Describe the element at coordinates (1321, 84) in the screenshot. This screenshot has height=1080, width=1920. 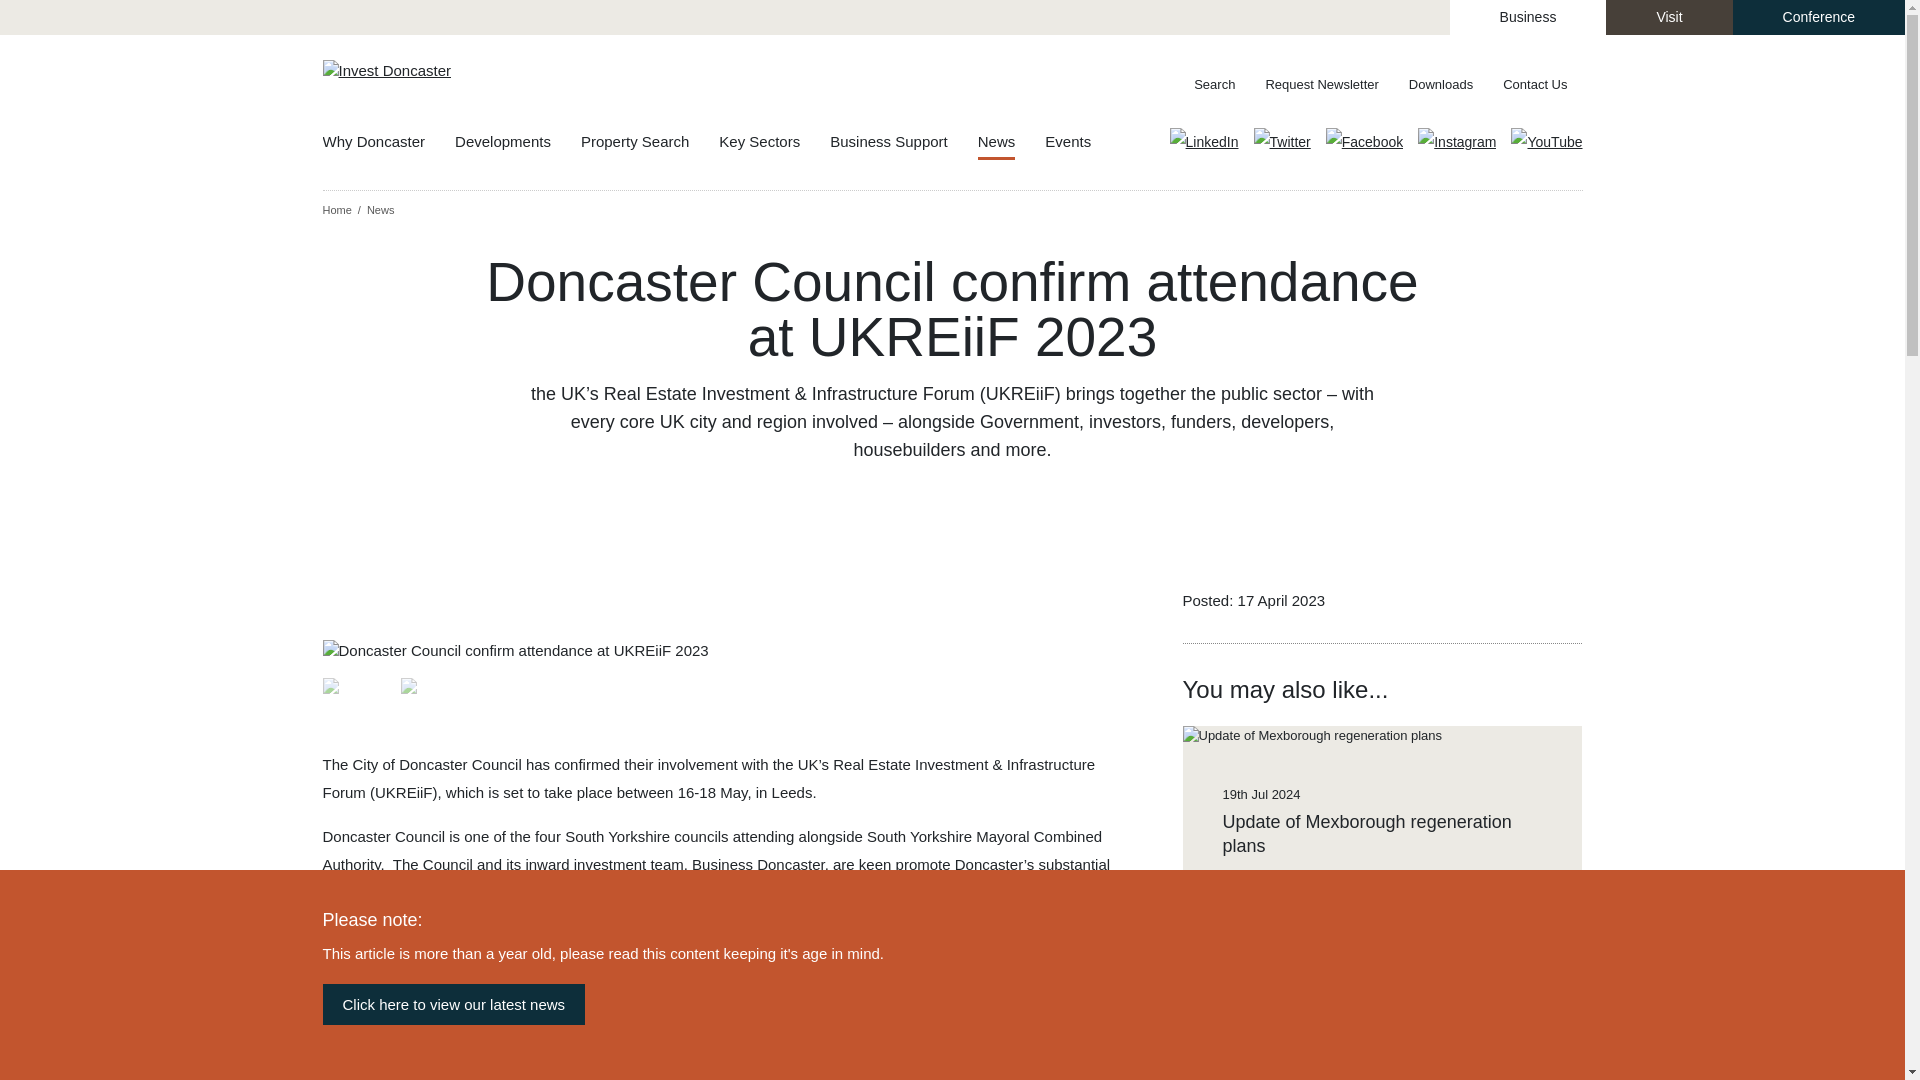
I see `Request Newsletter` at that location.